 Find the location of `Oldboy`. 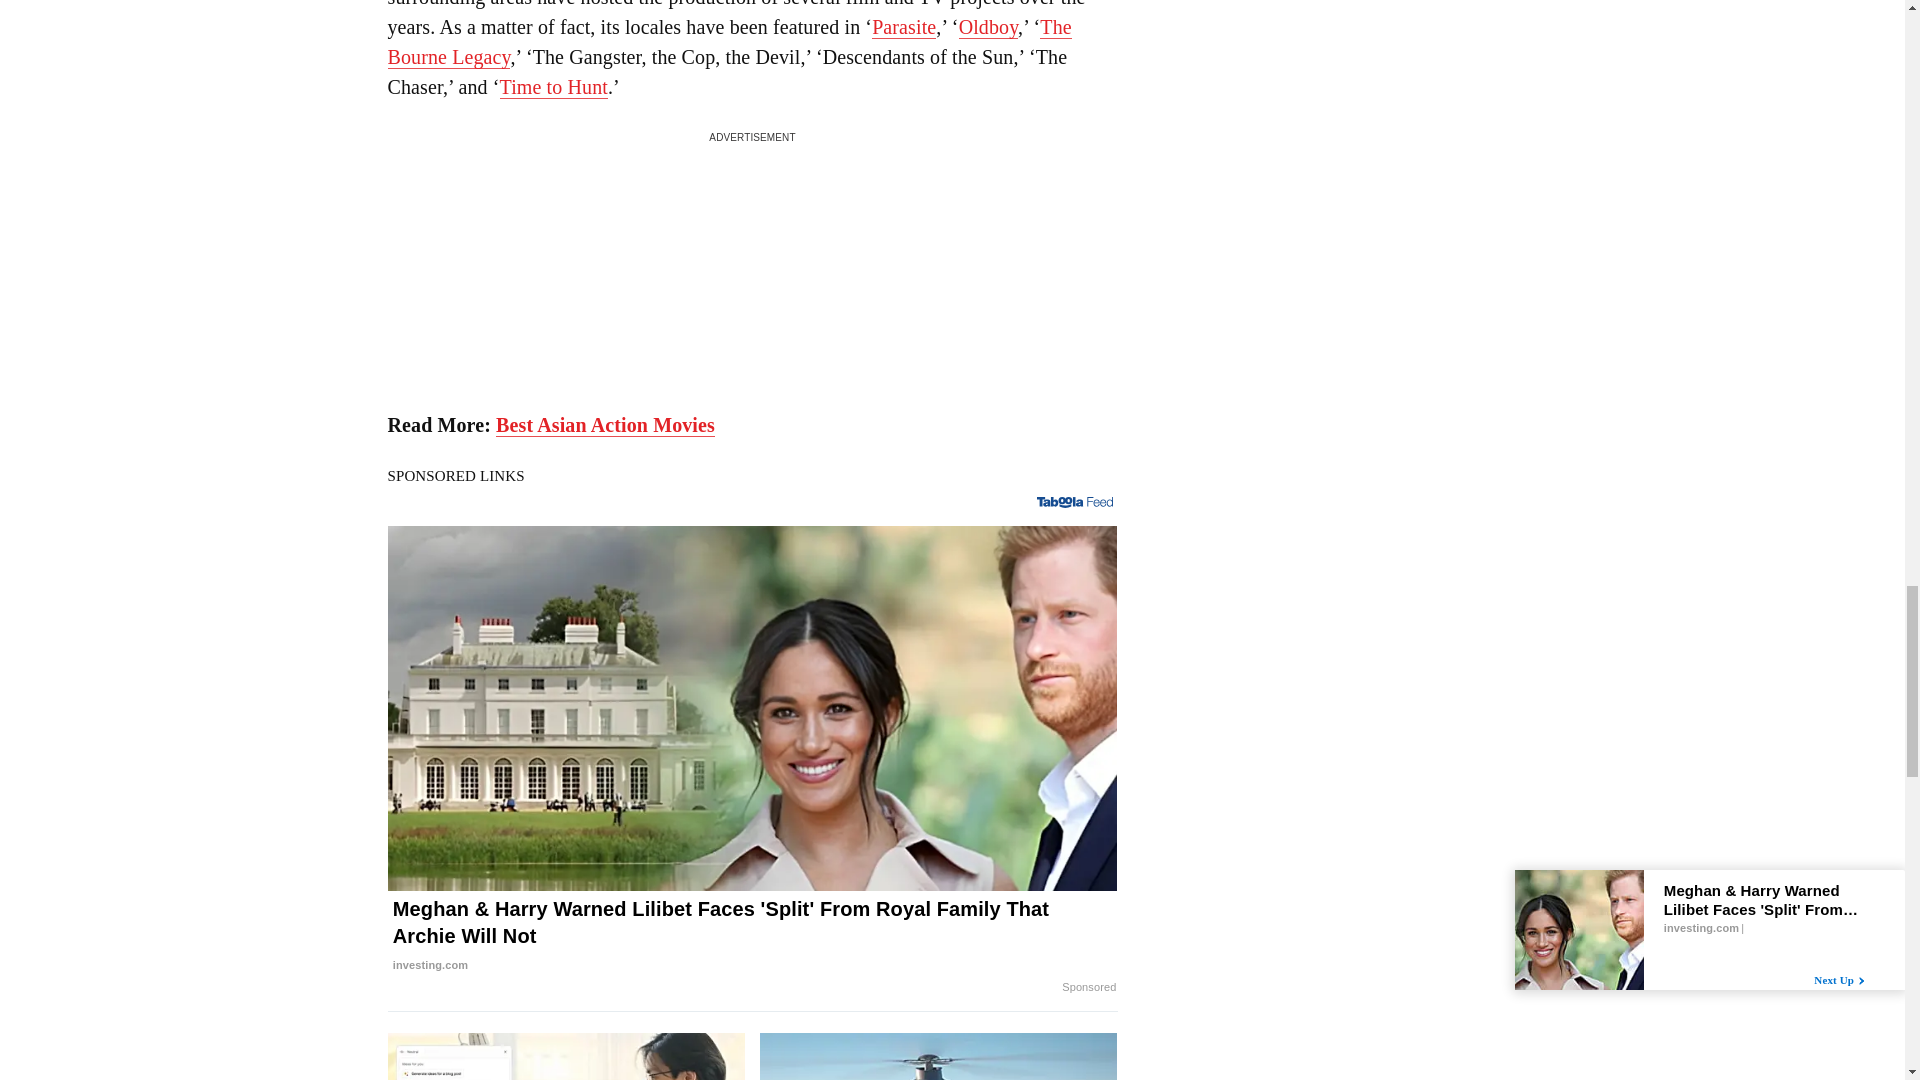

Oldboy is located at coordinates (988, 27).